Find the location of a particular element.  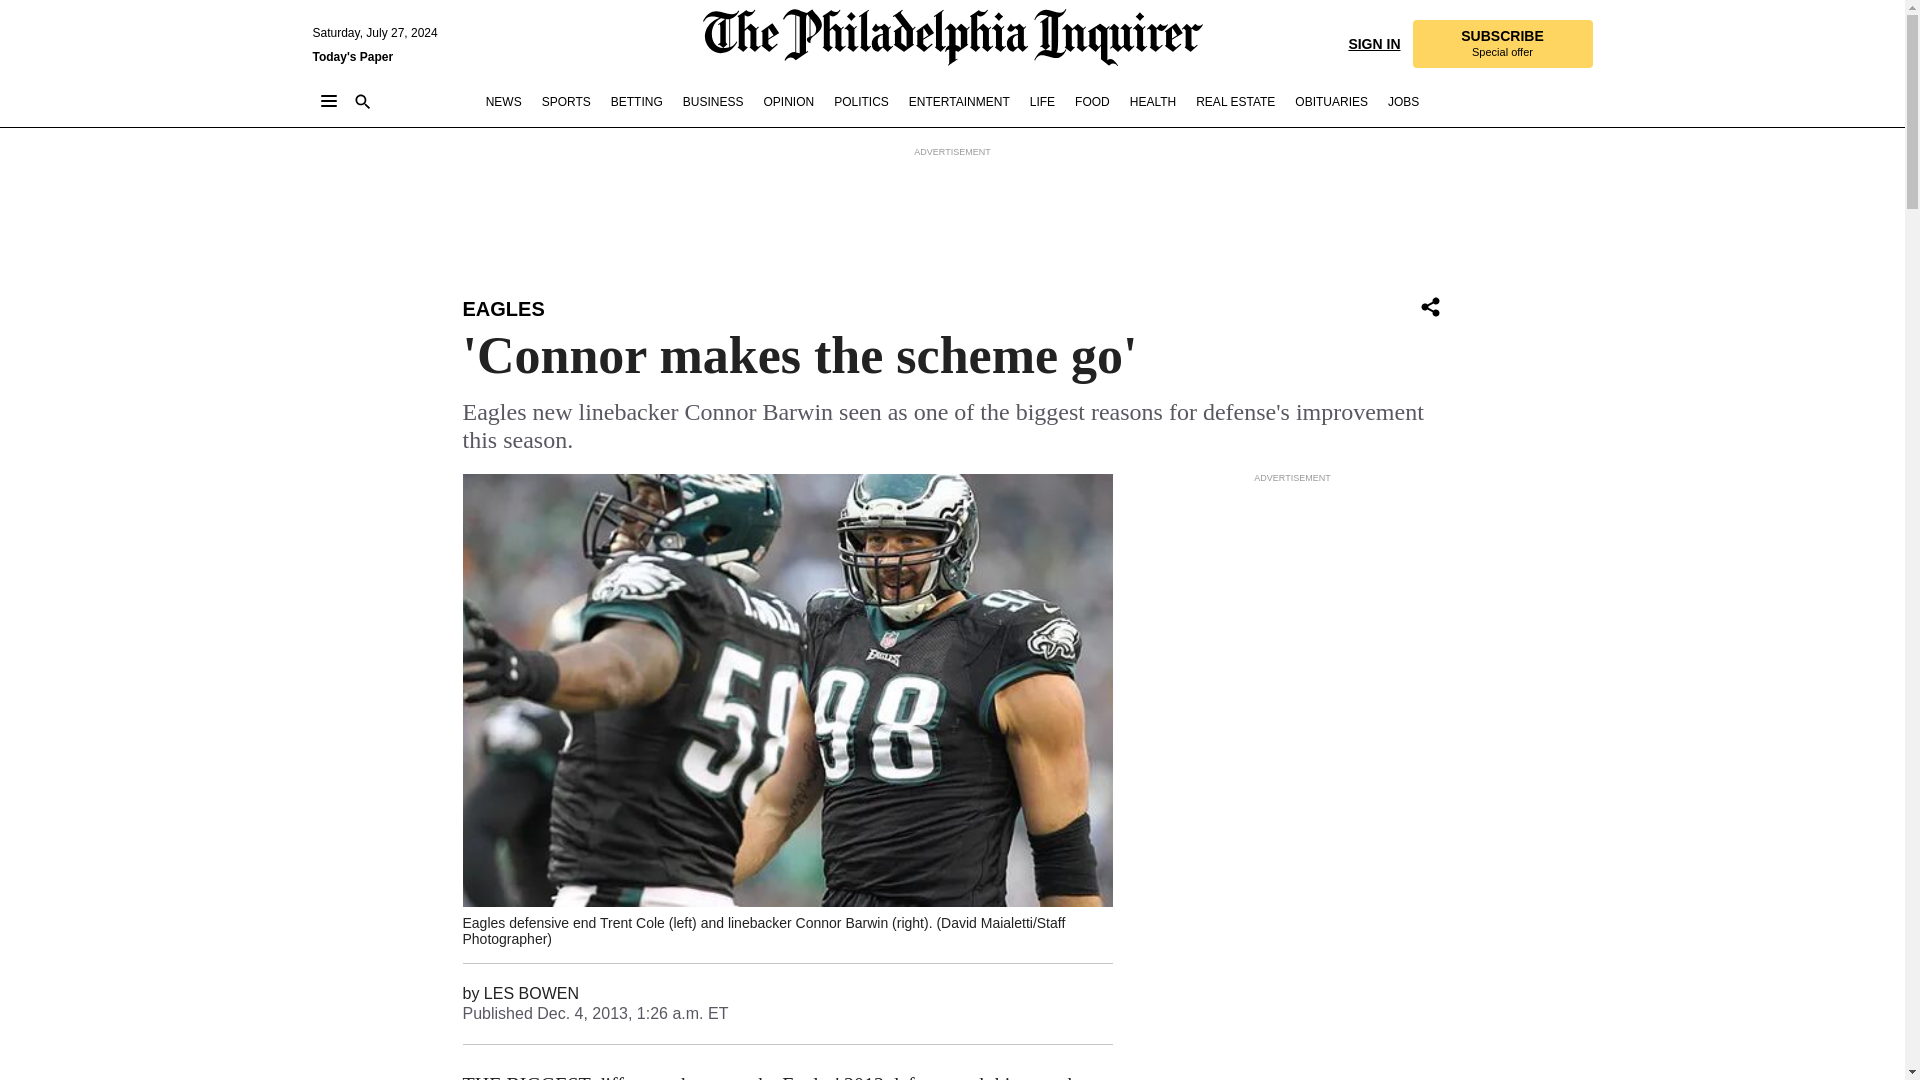

ENTERTAINMENT is located at coordinates (958, 102).